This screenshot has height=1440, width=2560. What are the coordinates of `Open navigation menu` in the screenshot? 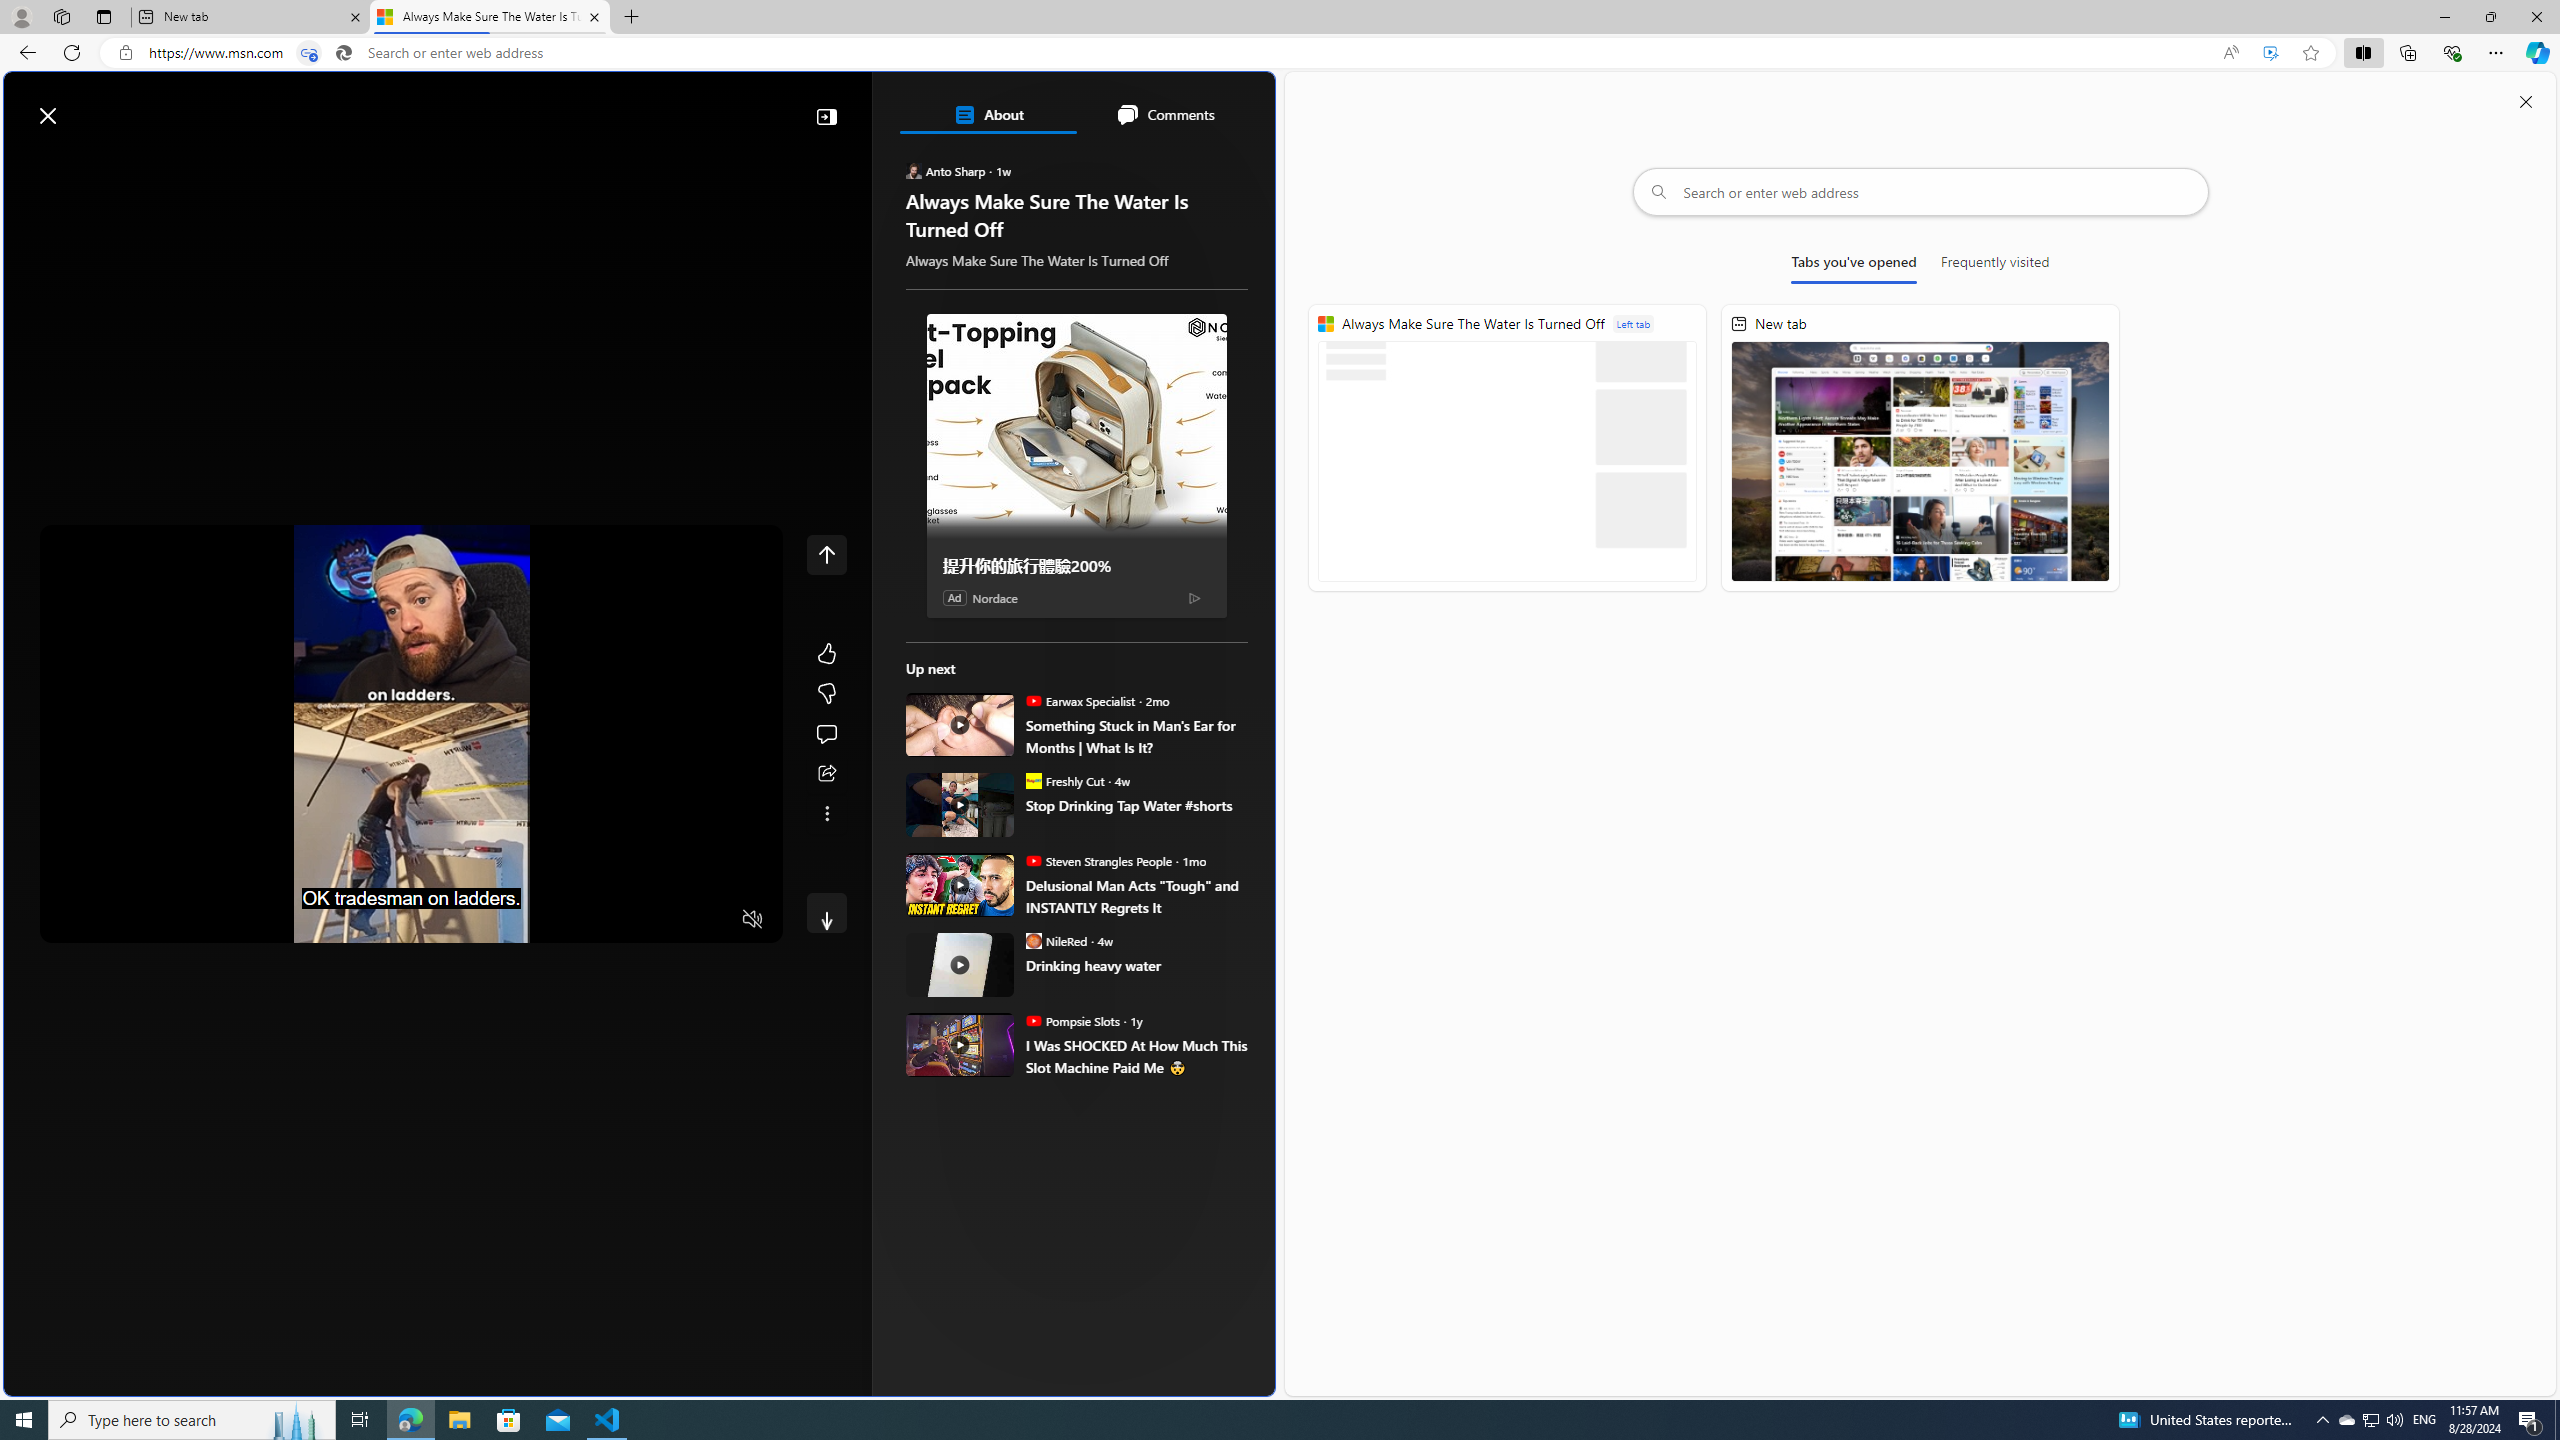 It's located at (29, 162).